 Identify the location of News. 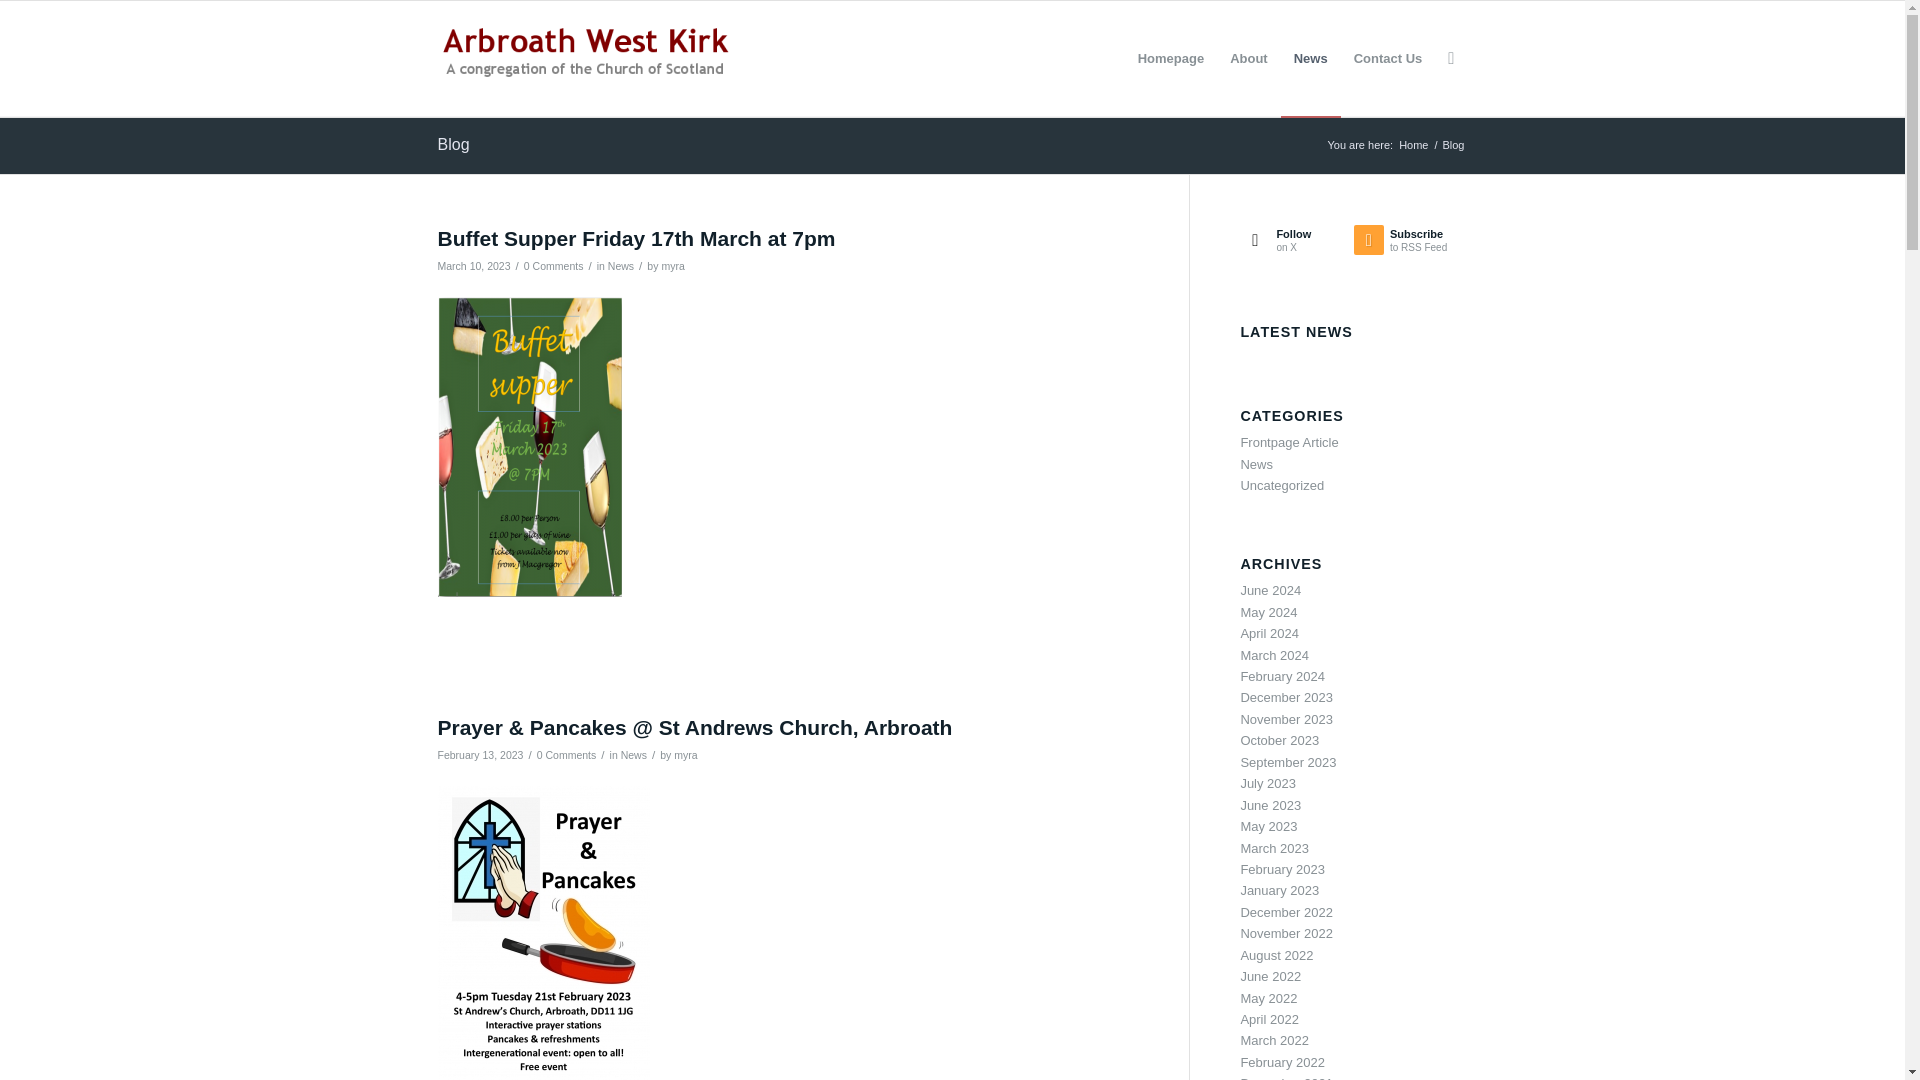
(620, 266).